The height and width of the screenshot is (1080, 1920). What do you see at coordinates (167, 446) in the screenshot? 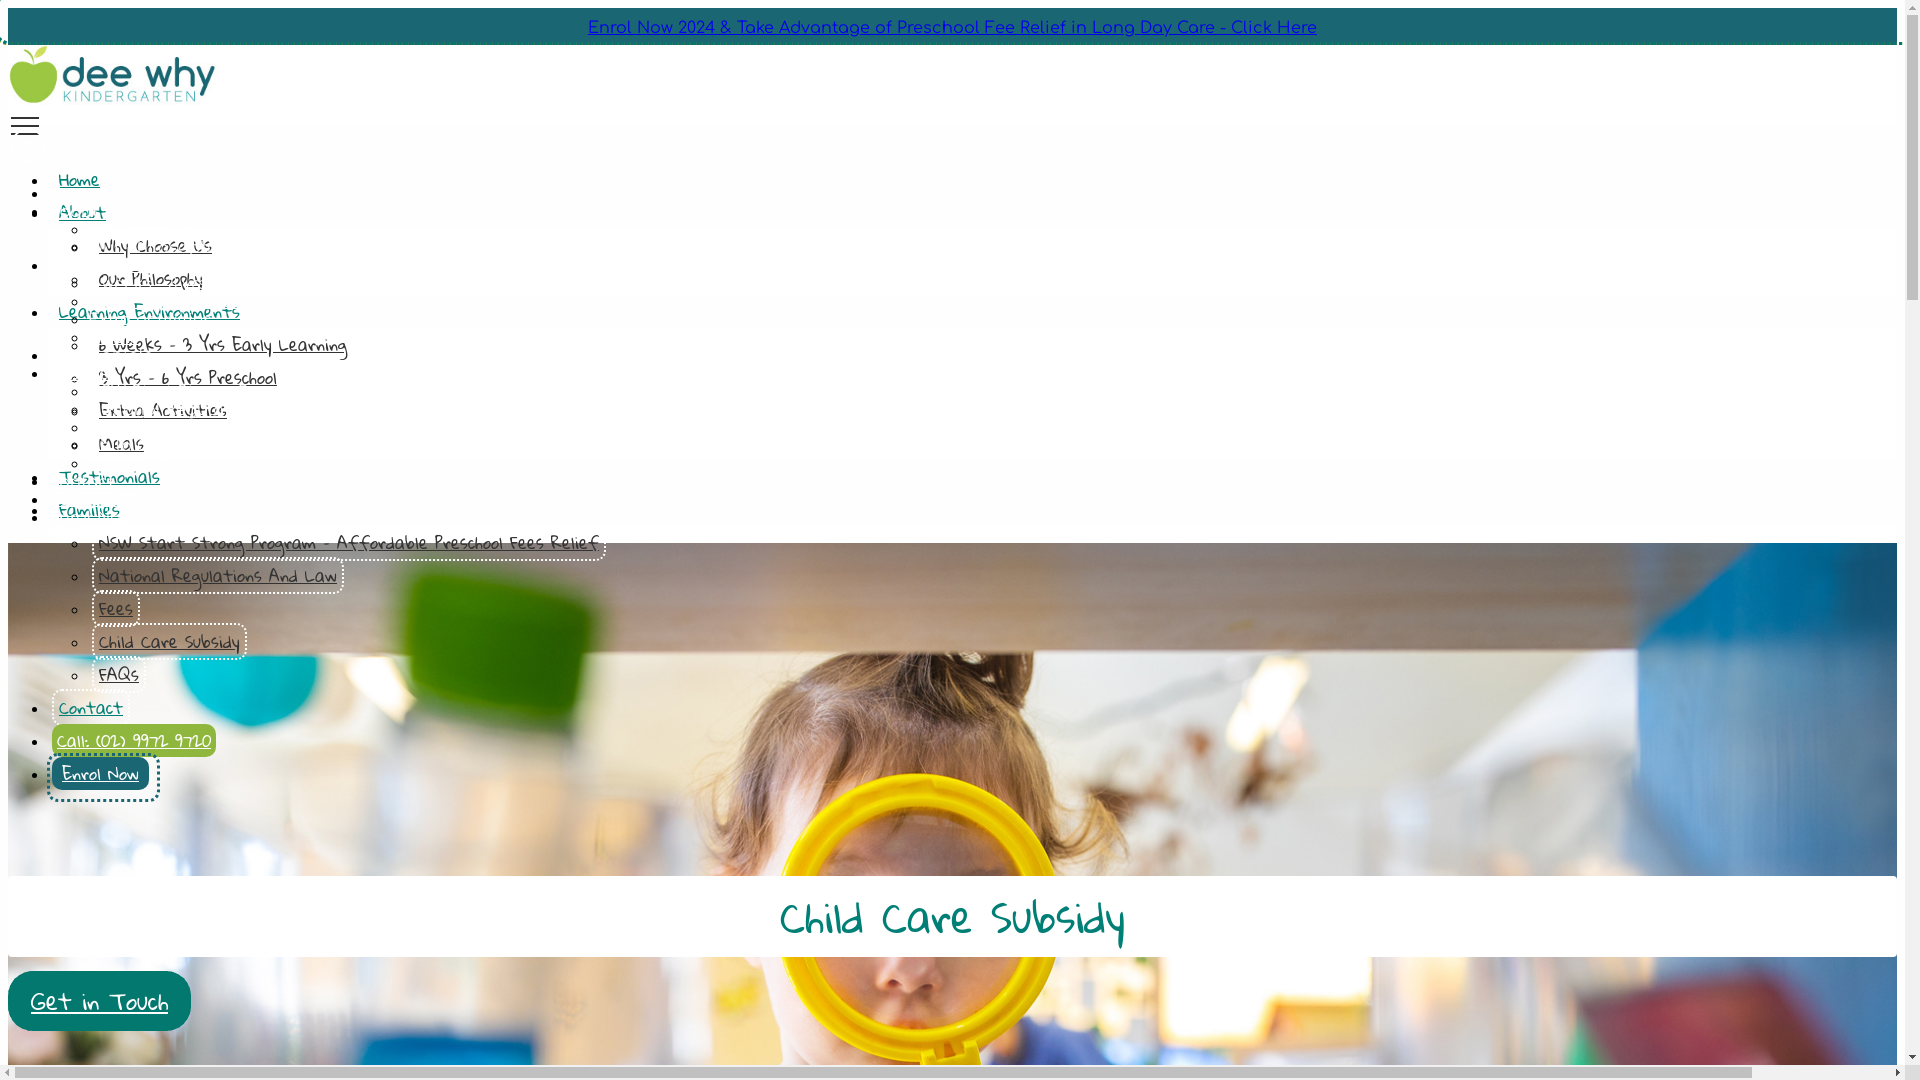
I see `Child Care Subsidy` at bounding box center [167, 446].